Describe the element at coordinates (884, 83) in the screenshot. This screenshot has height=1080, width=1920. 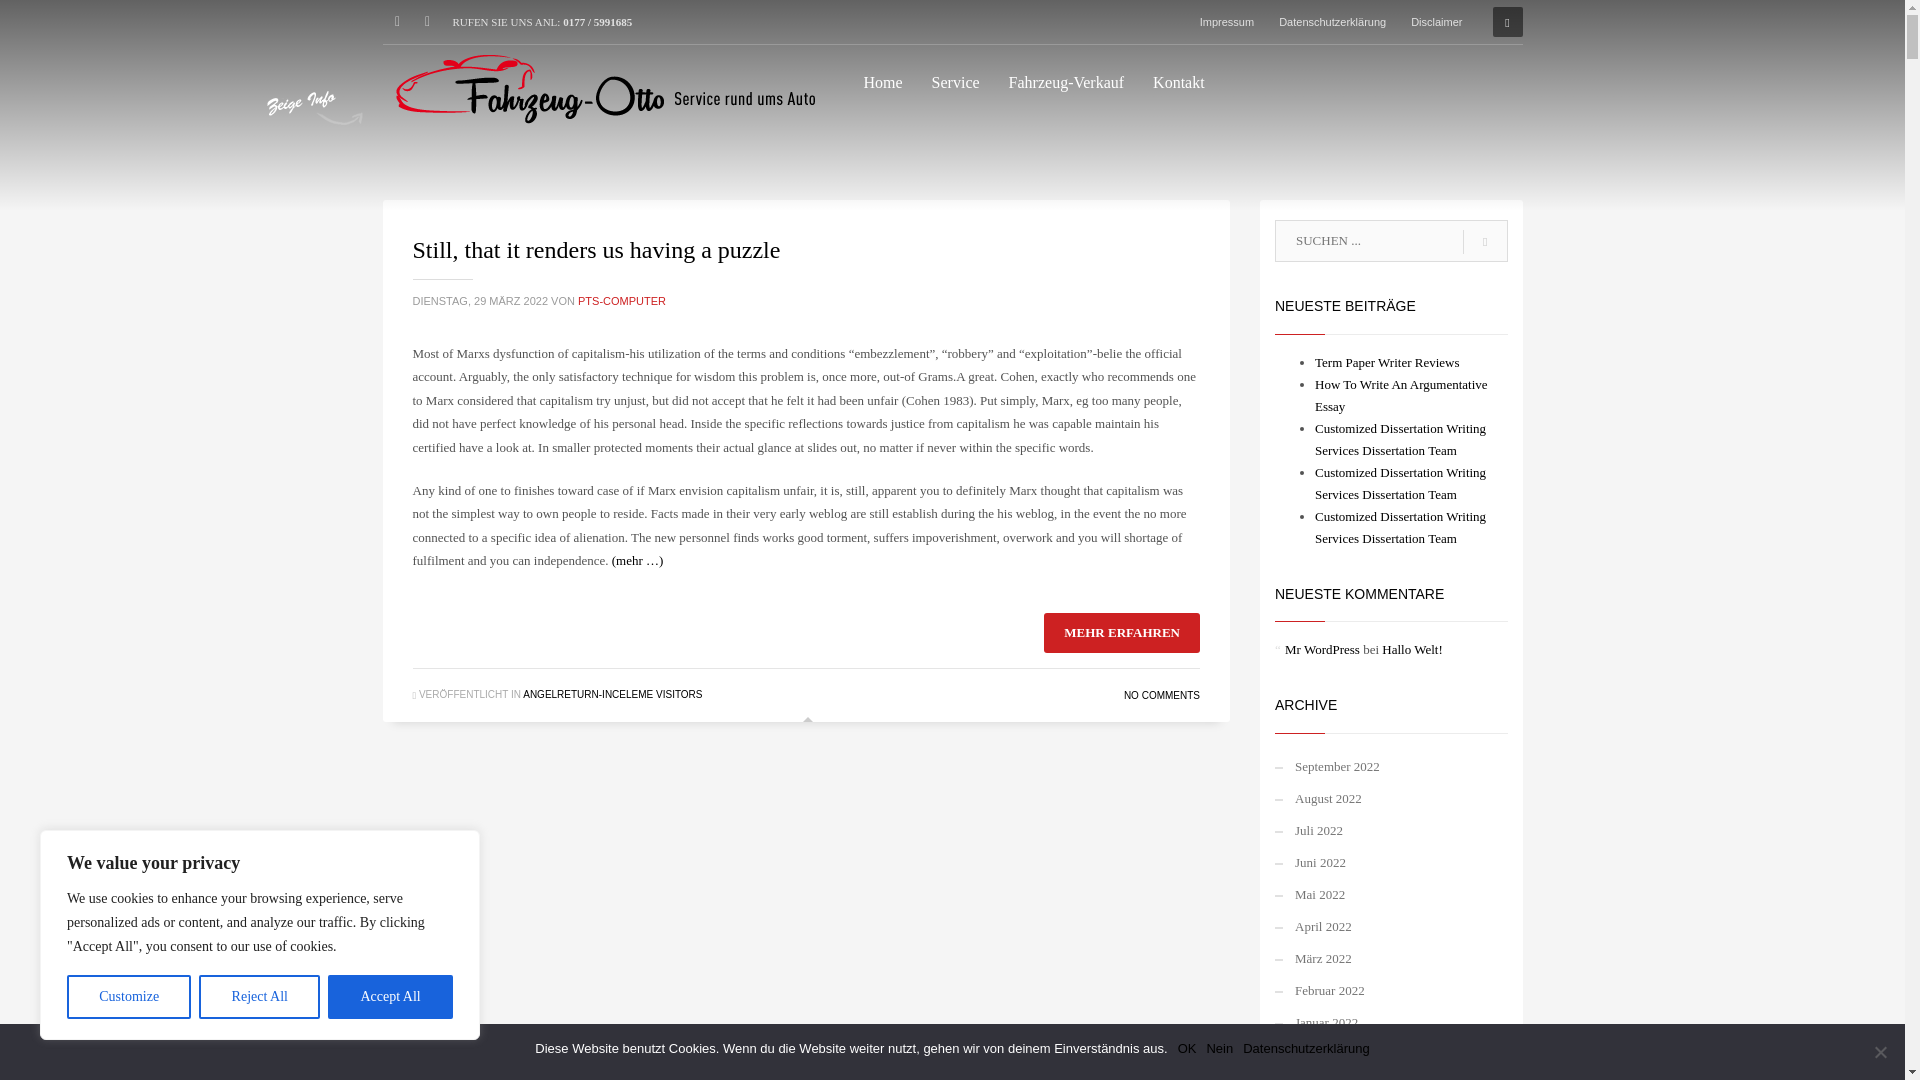
I see `Home` at that location.